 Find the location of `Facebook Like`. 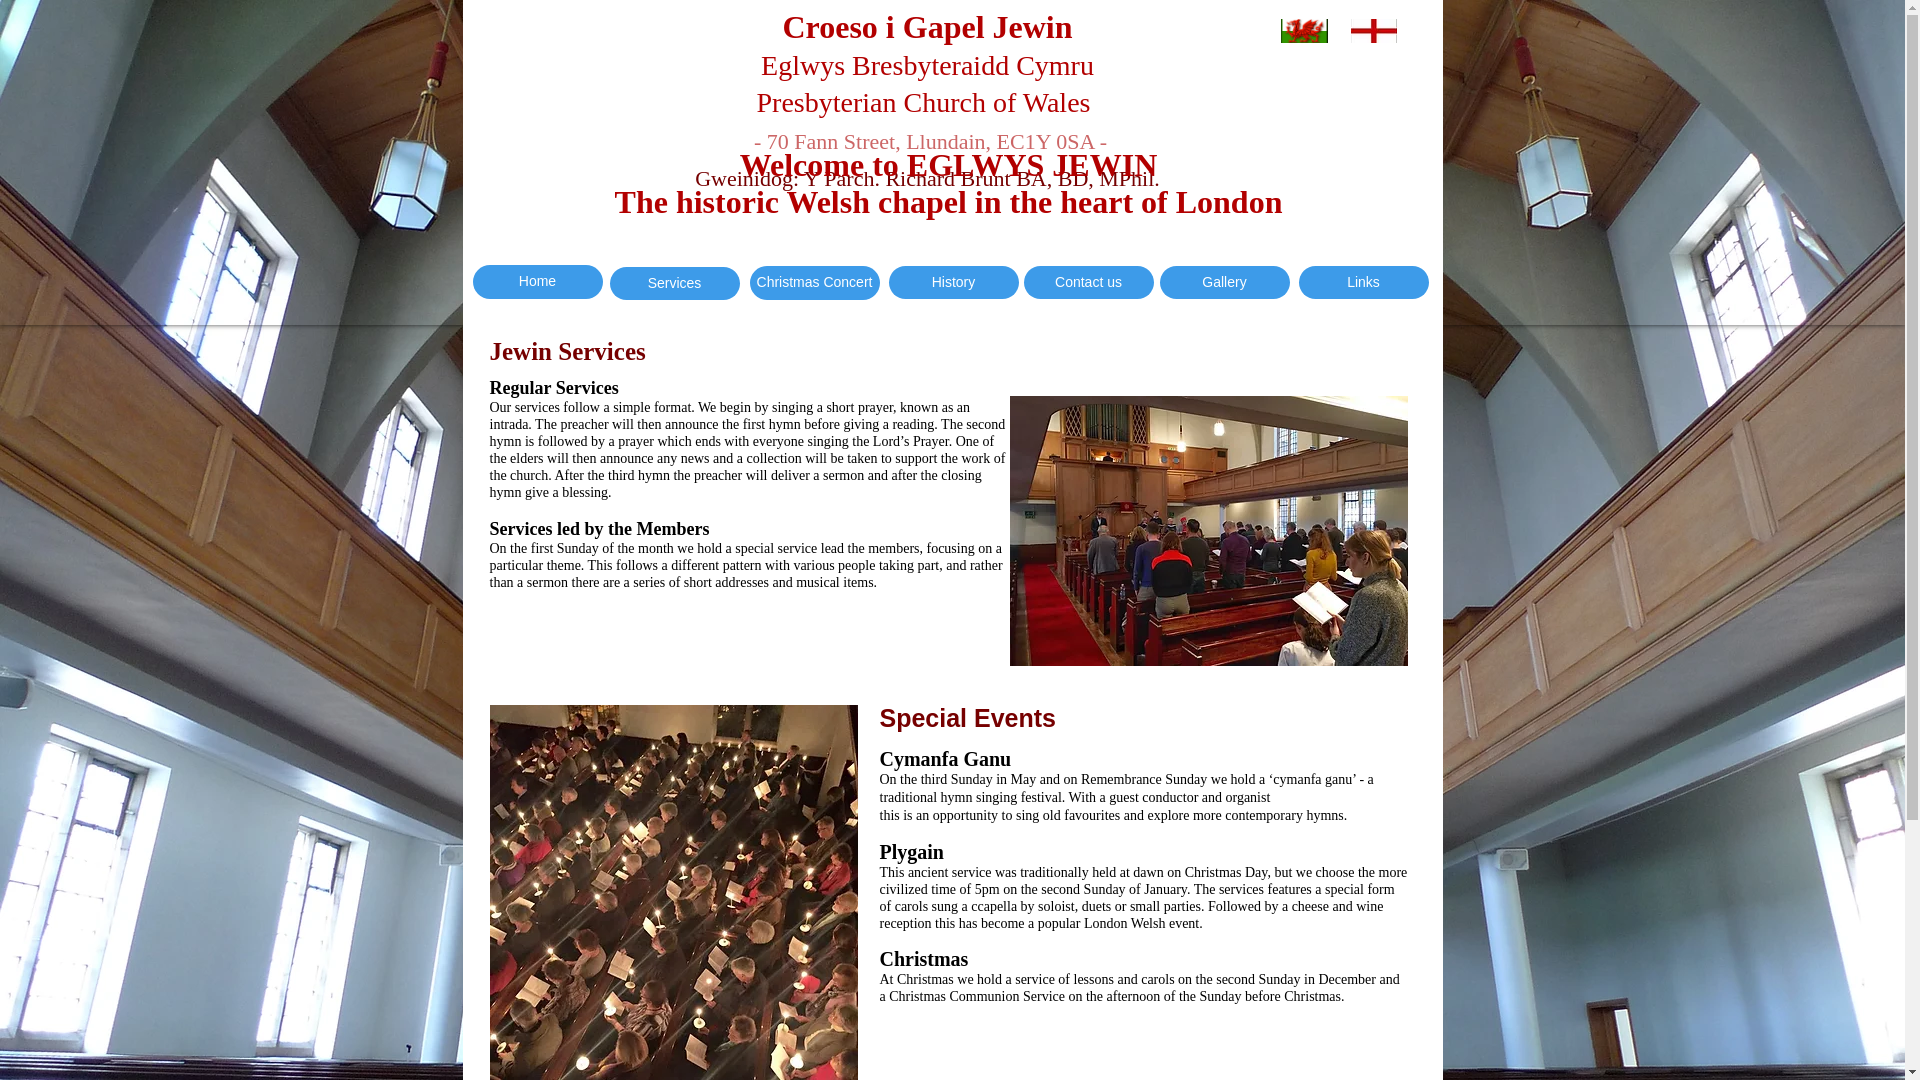

Facebook Like is located at coordinates (510, 216).